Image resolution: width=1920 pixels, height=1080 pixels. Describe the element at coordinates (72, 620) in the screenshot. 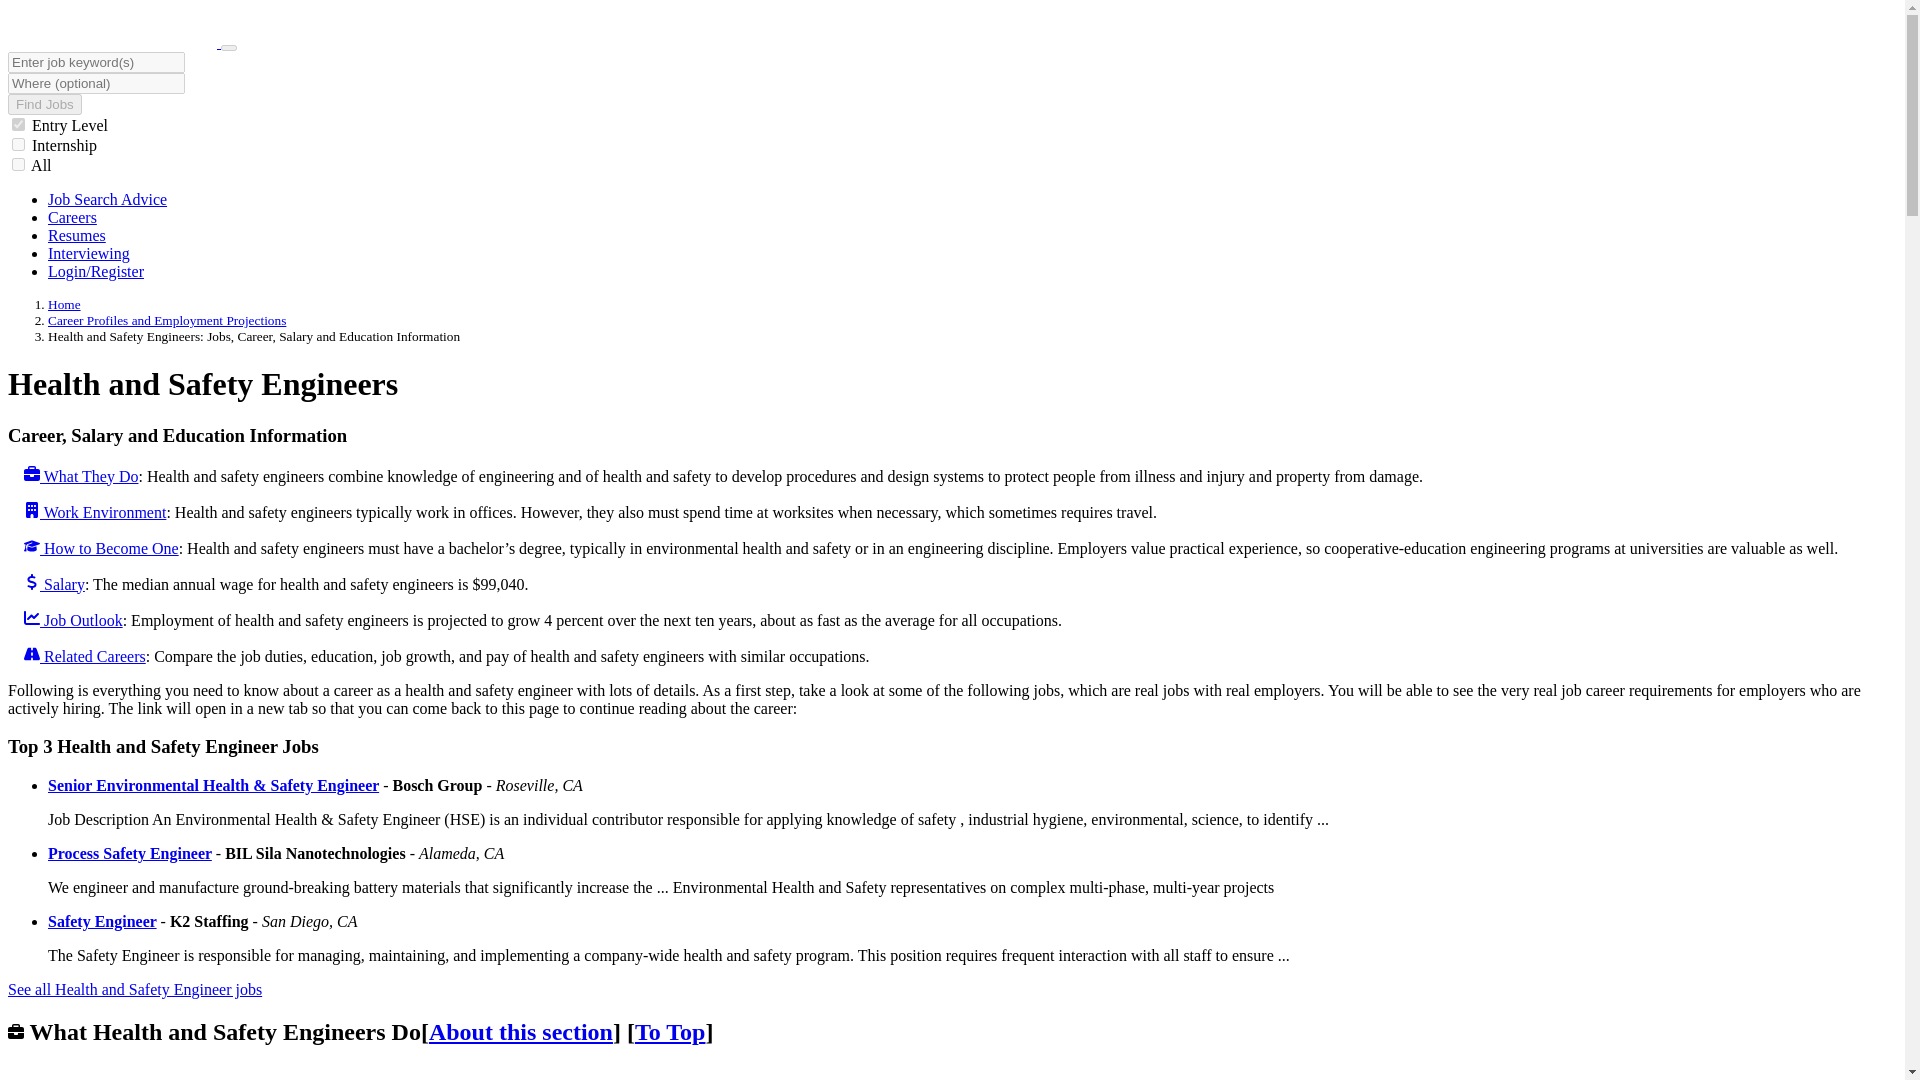

I see `Job Outlook` at that location.